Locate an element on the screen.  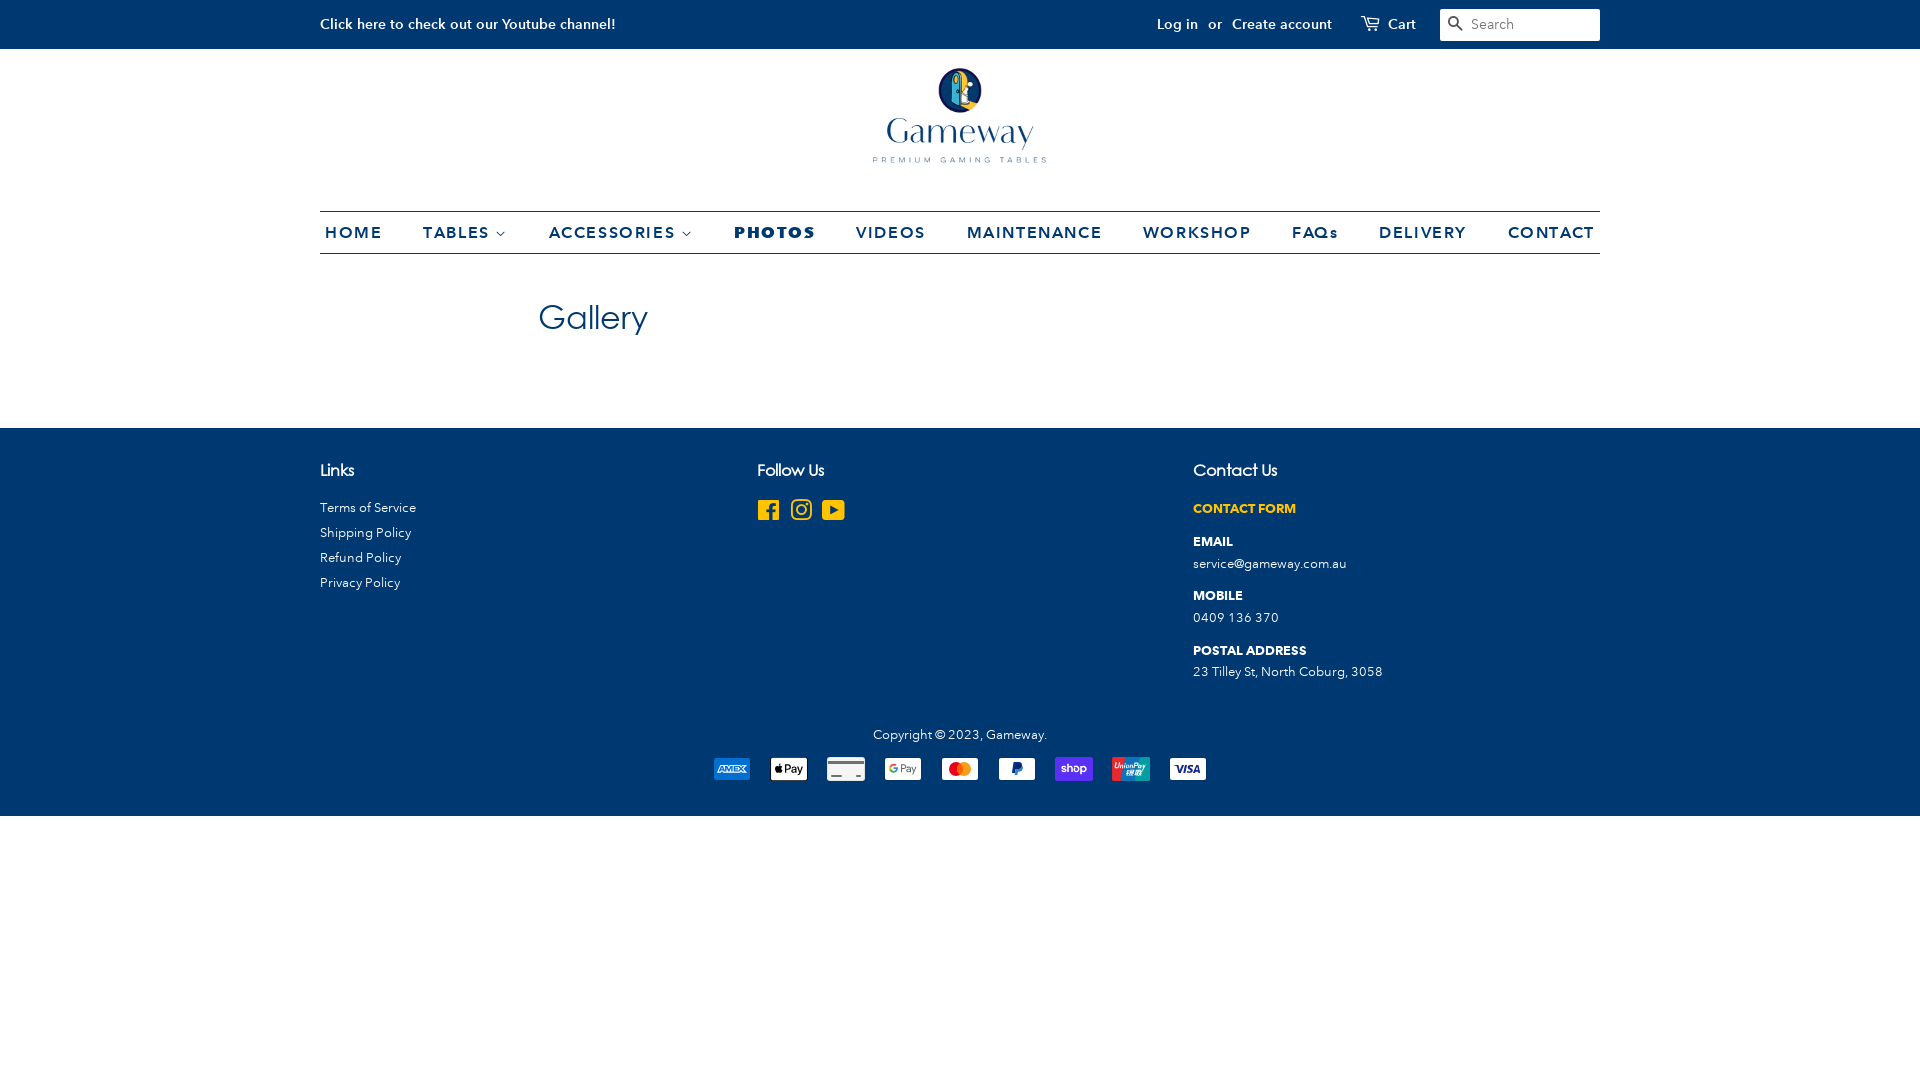
CONTACT is located at coordinates (1544, 232).